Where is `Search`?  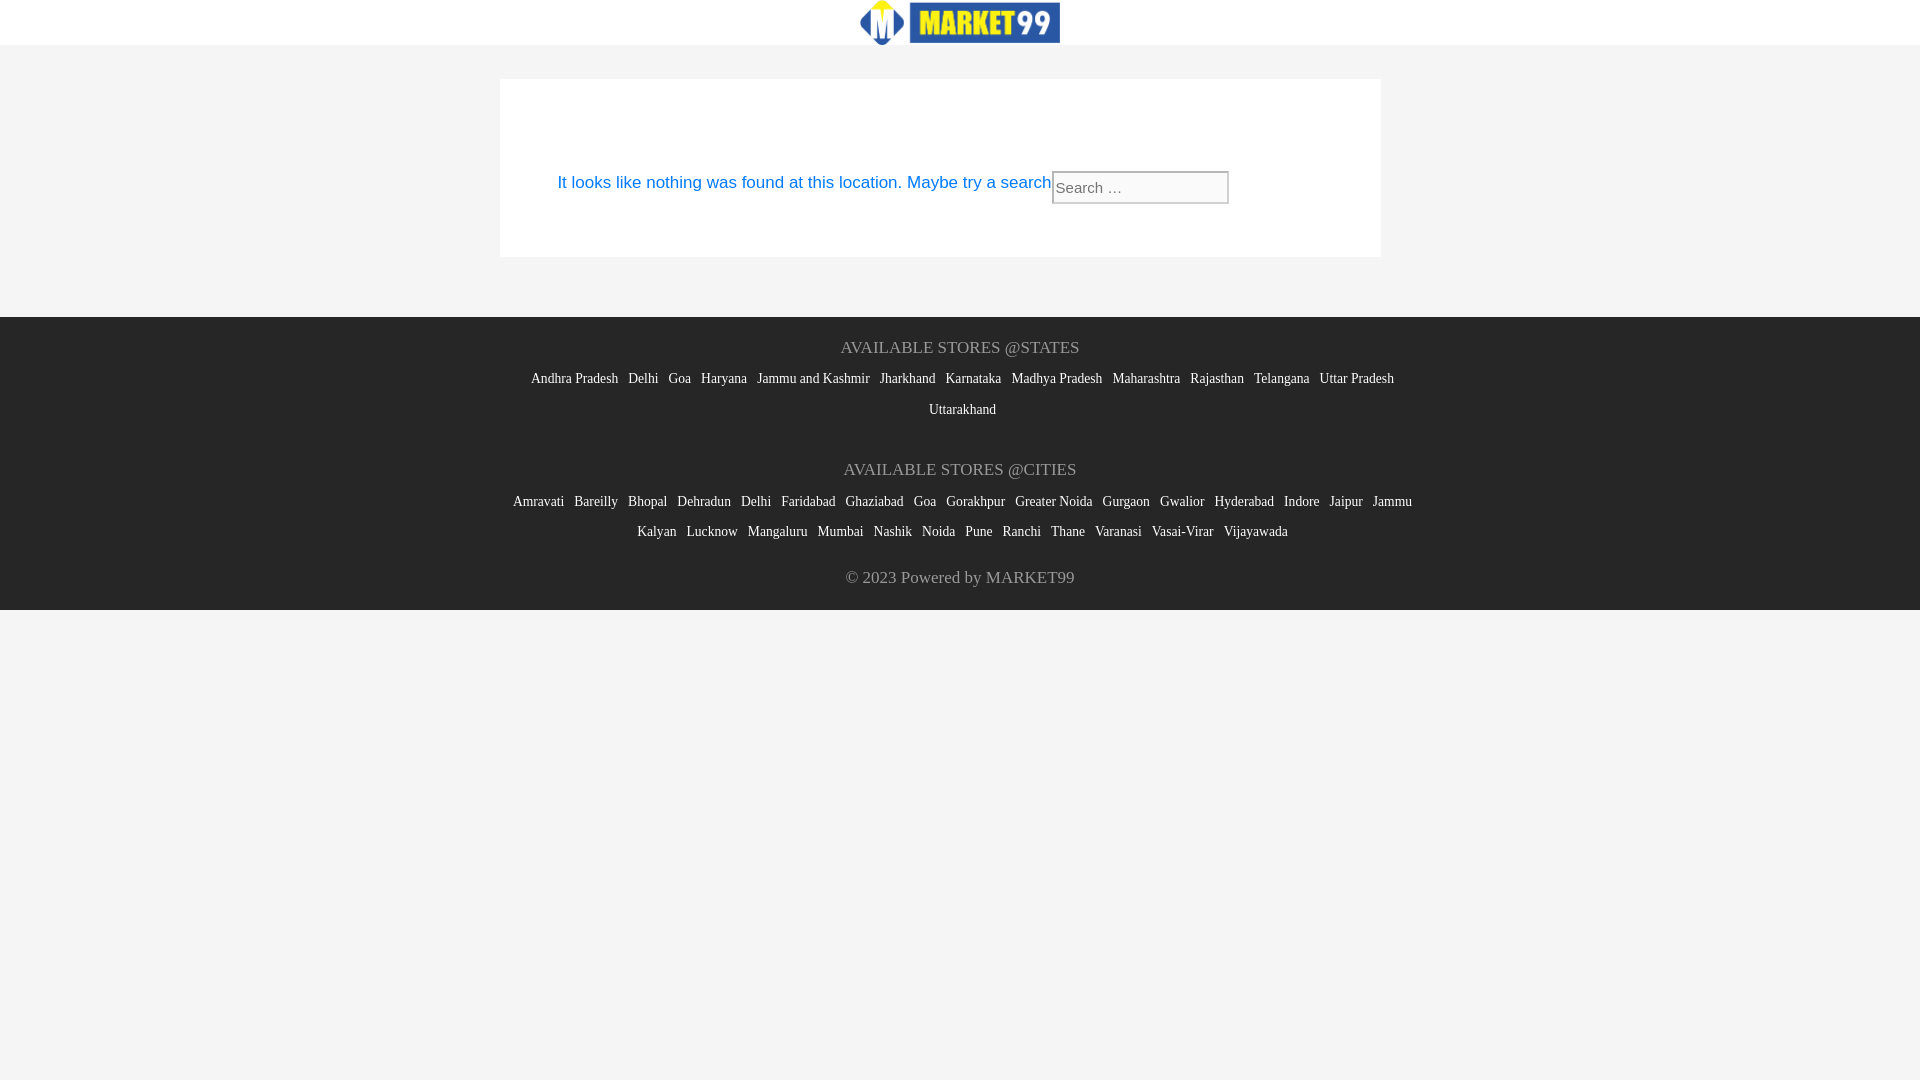 Search is located at coordinates (1268, 187).